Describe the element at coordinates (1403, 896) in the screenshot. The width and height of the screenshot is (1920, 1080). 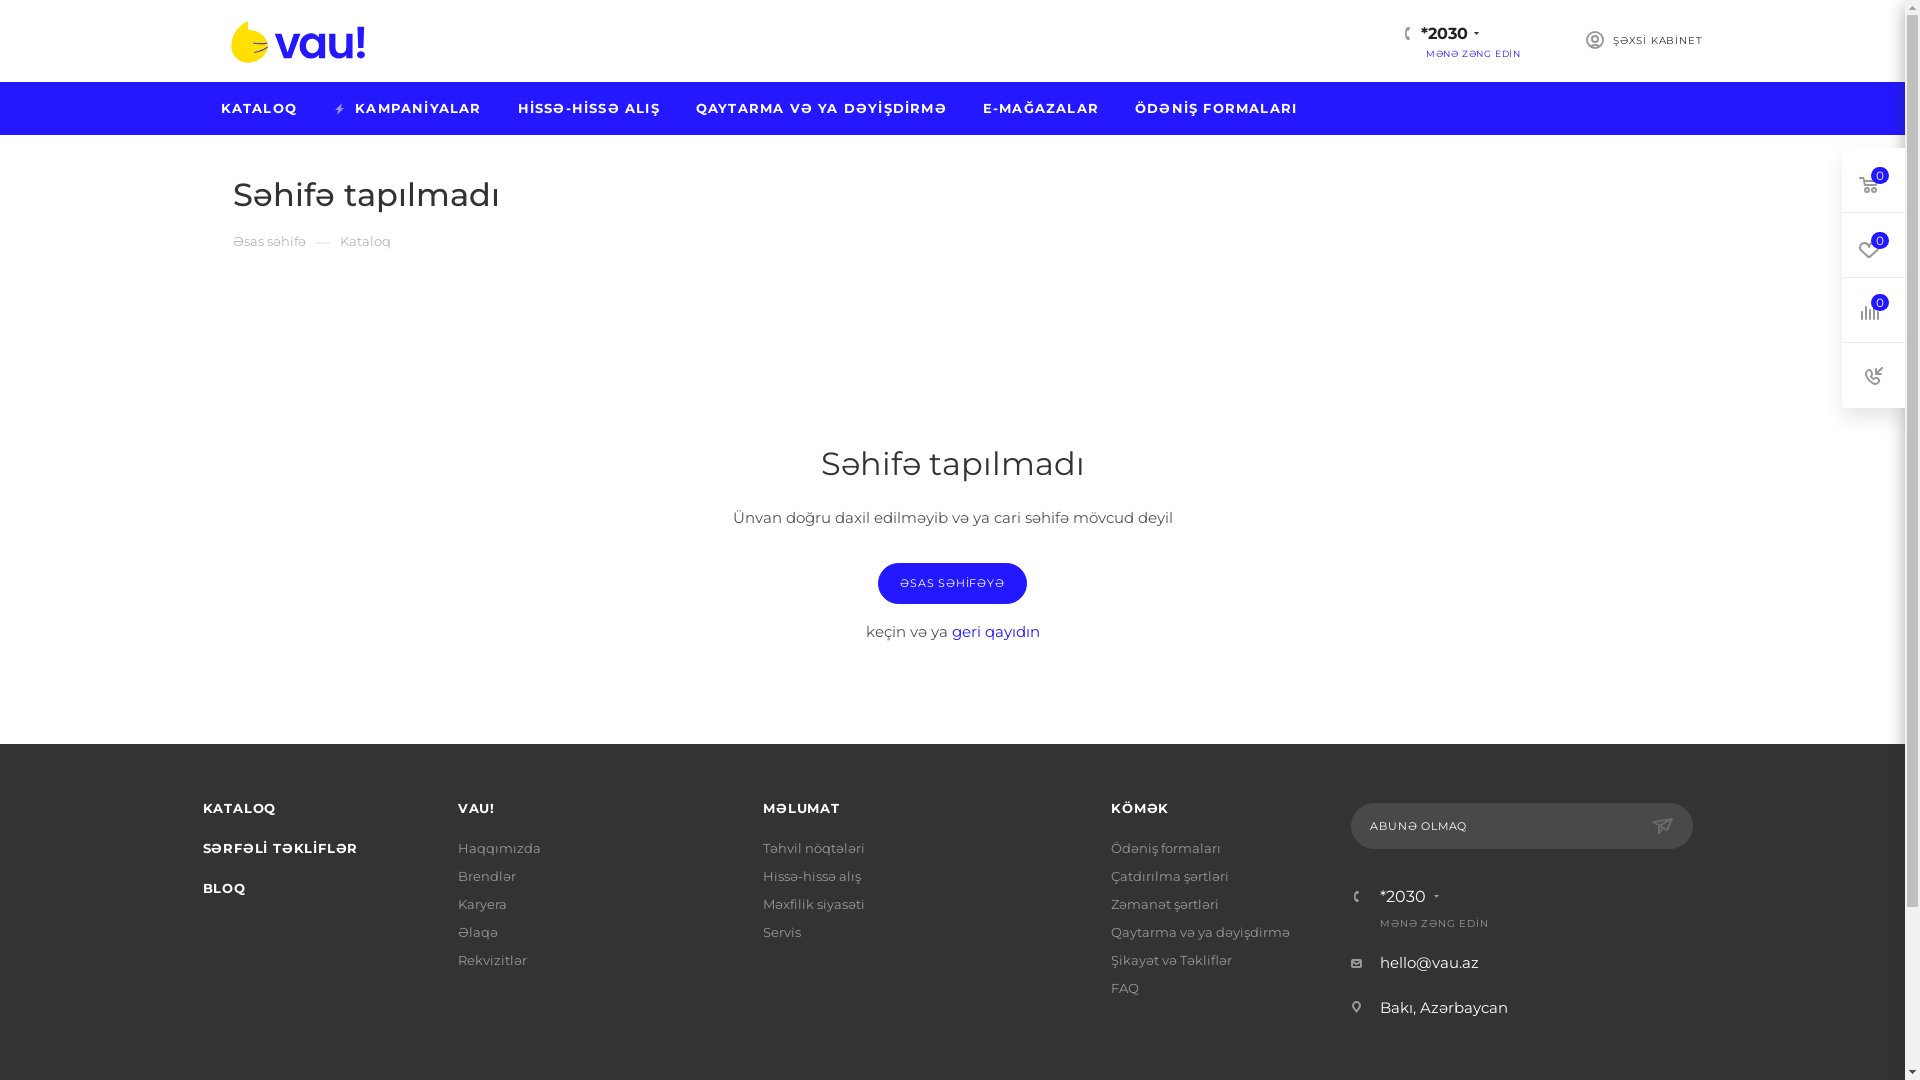
I see `*2030` at that location.